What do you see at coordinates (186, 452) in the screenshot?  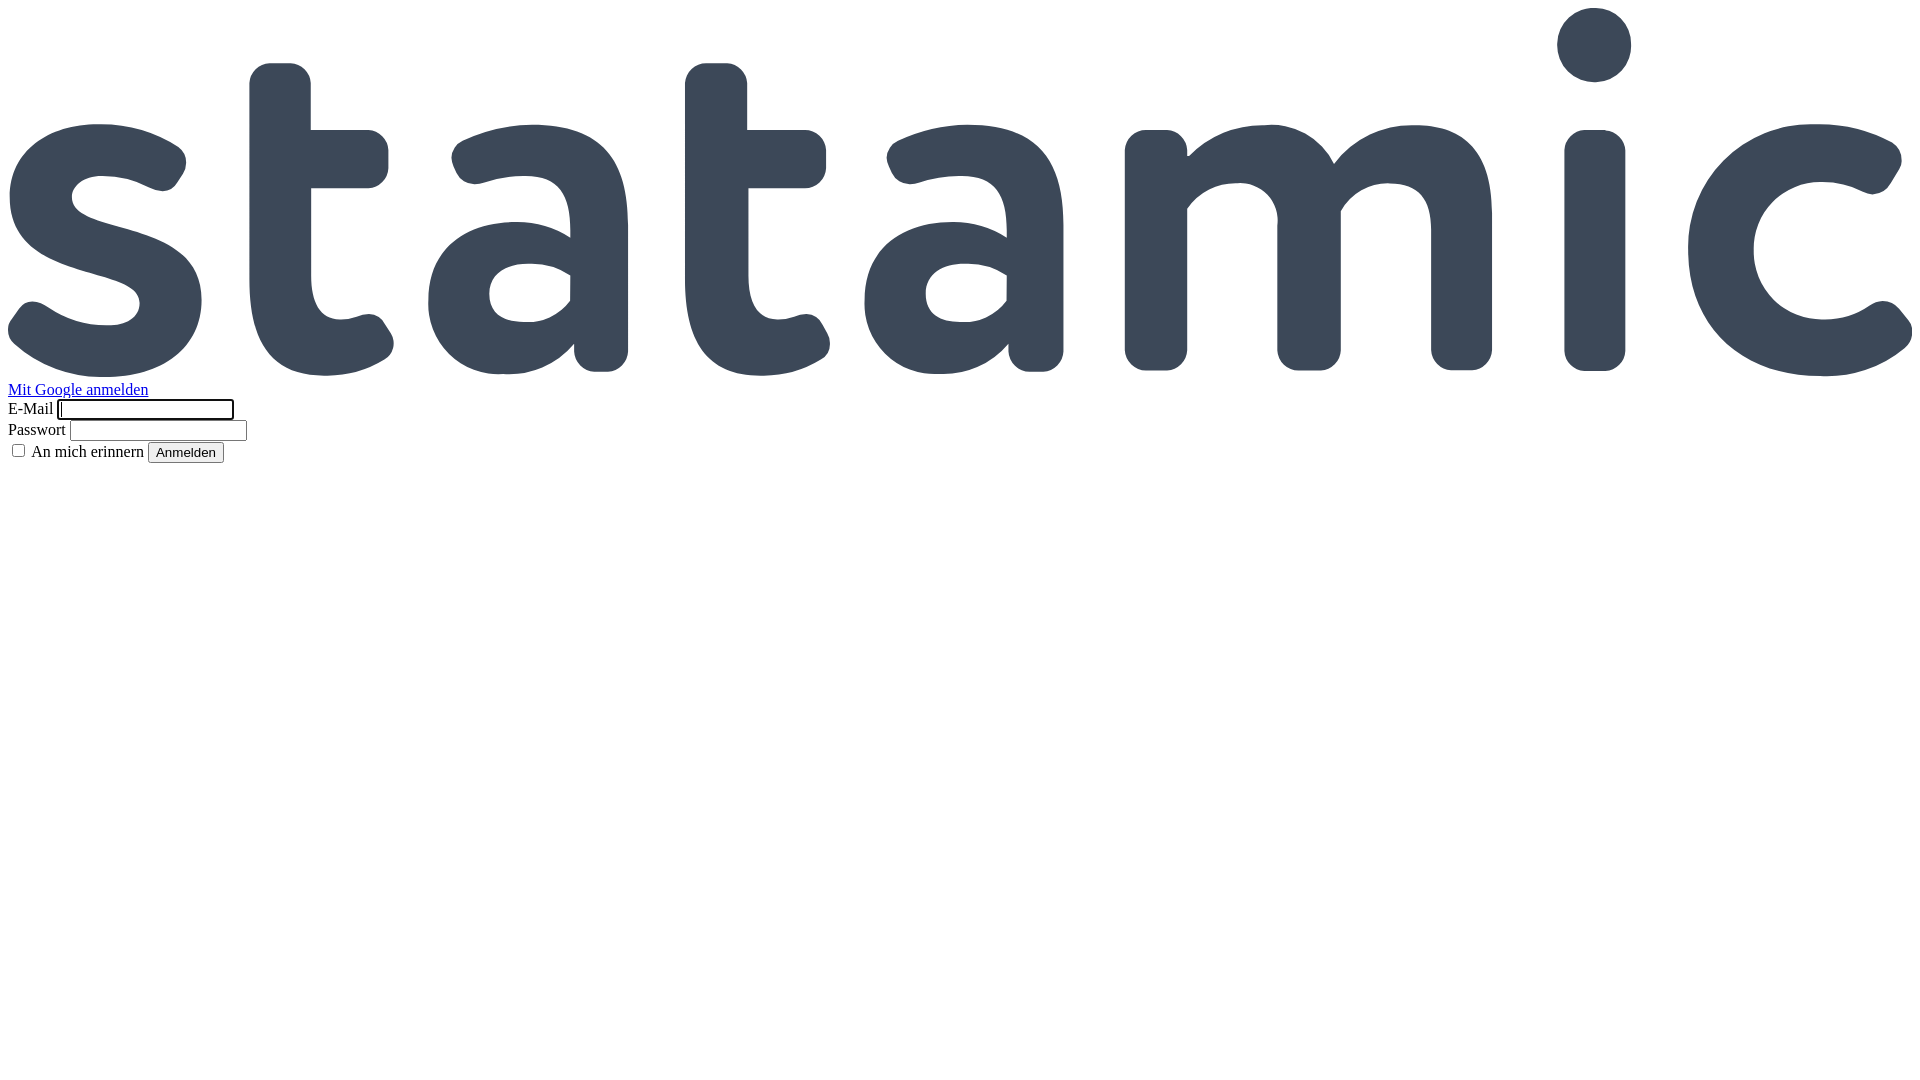 I see `Anmelden` at bounding box center [186, 452].